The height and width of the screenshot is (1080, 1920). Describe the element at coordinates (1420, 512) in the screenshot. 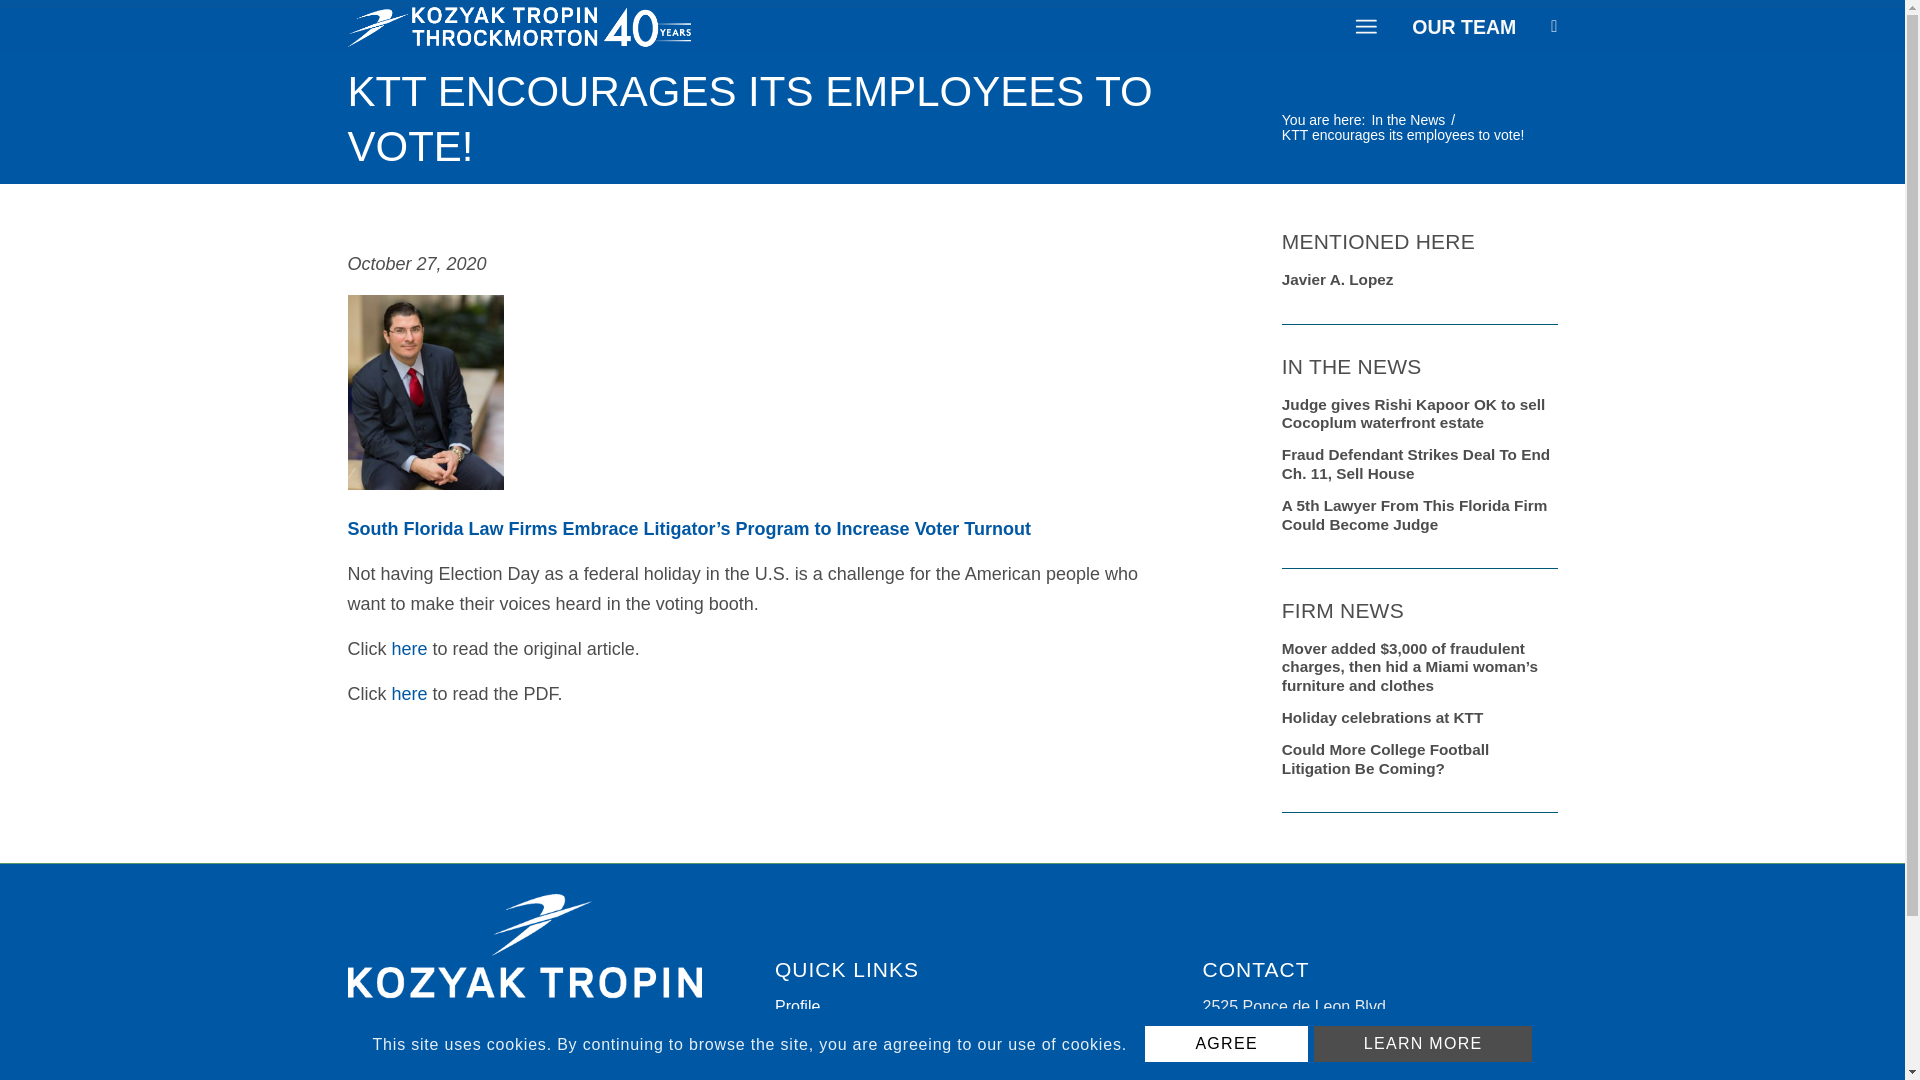

I see `A 5th Lawyer From This Florida Firm Could Become Judge` at that location.